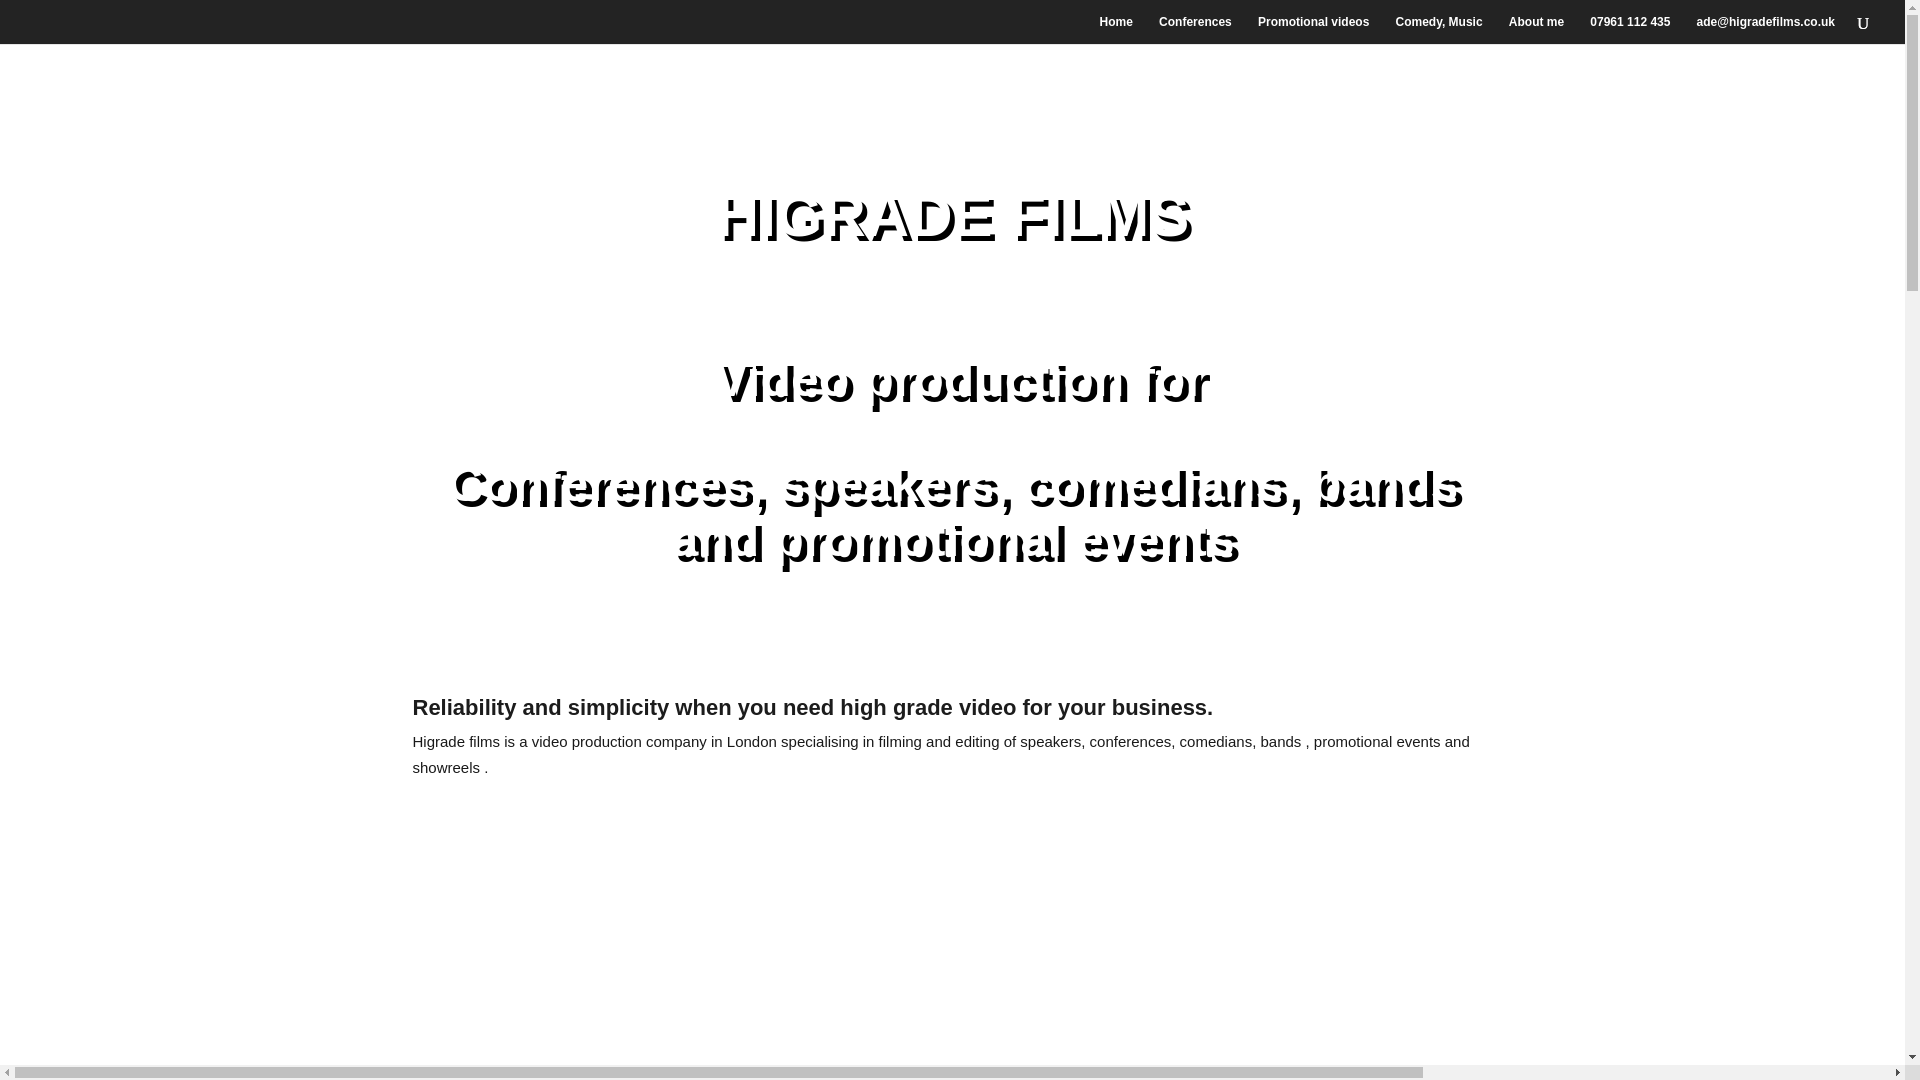 The image size is (1920, 1080). I want to click on Home, so click(1116, 30).